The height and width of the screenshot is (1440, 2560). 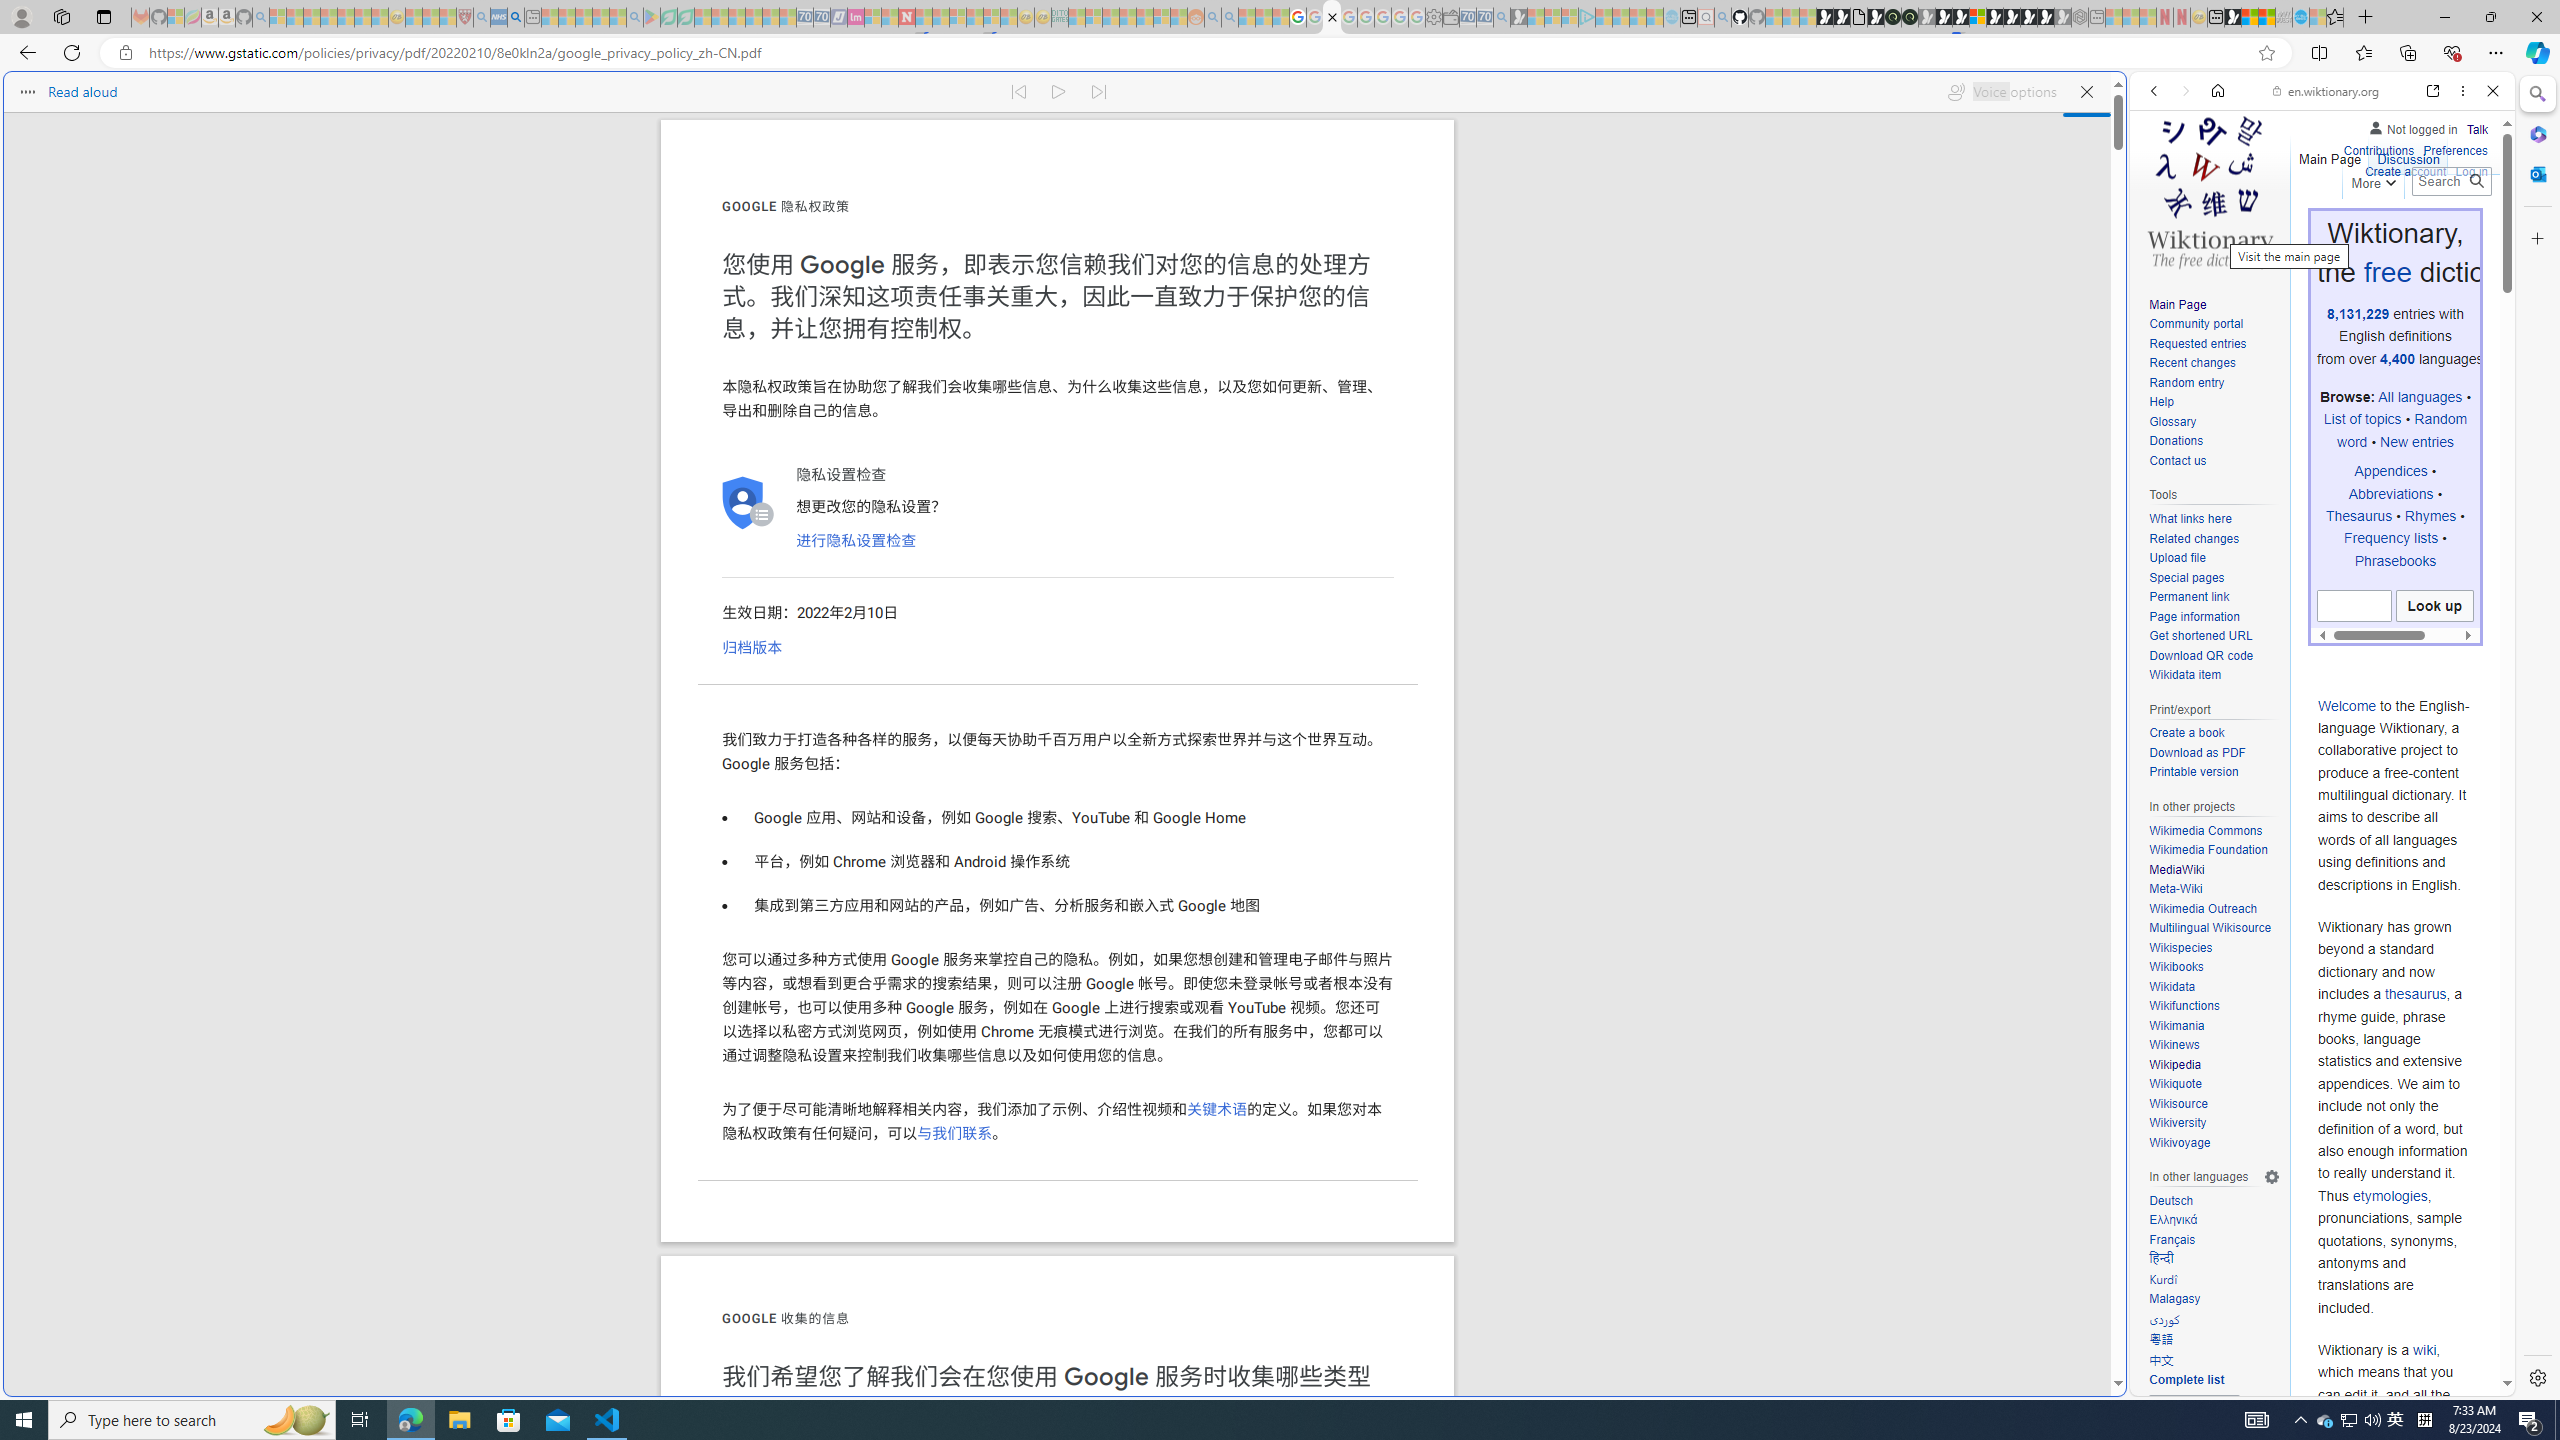 What do you see at coordinates (1060, 92) in the screenshot?
I see `Continue to read aloud (Ctrl+Shift+U)` at bounding box center [1060, 92].